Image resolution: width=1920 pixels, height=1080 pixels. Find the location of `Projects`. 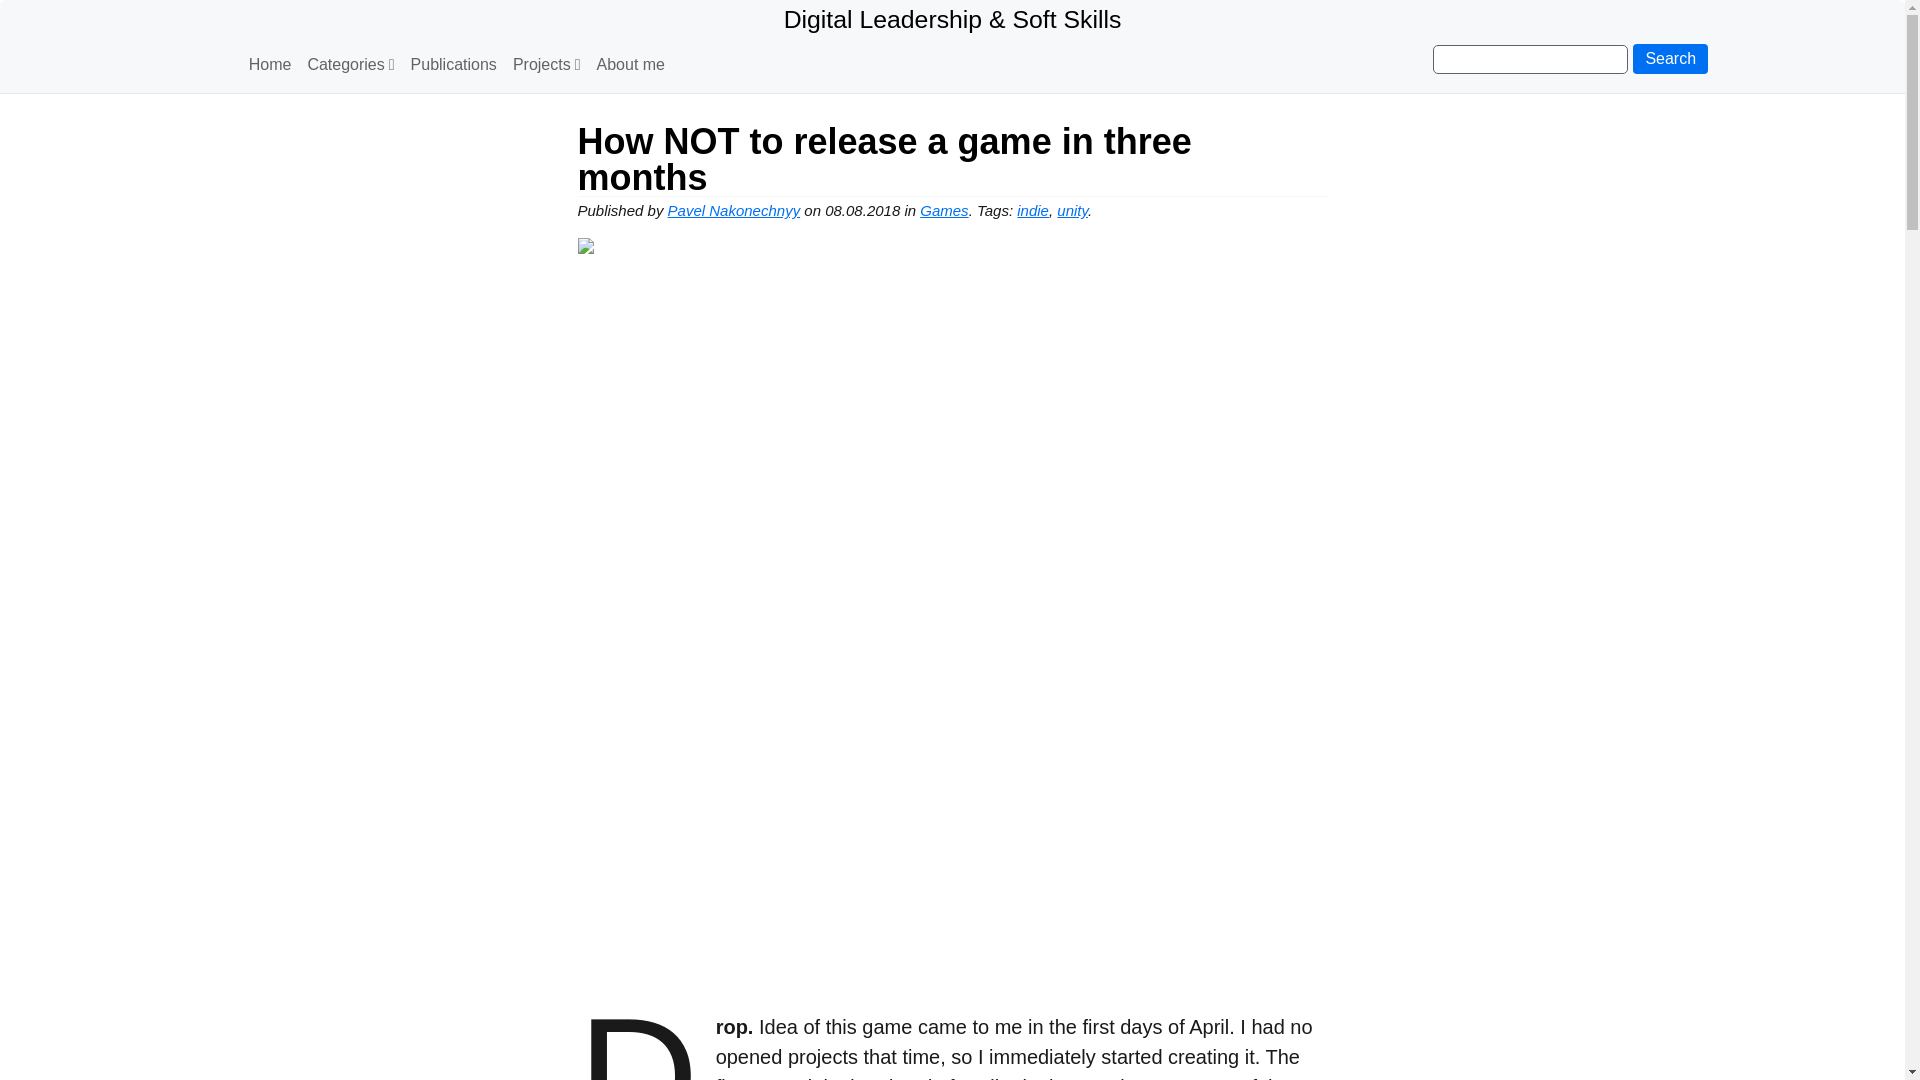

Projects is located at coordinates (546, 64).